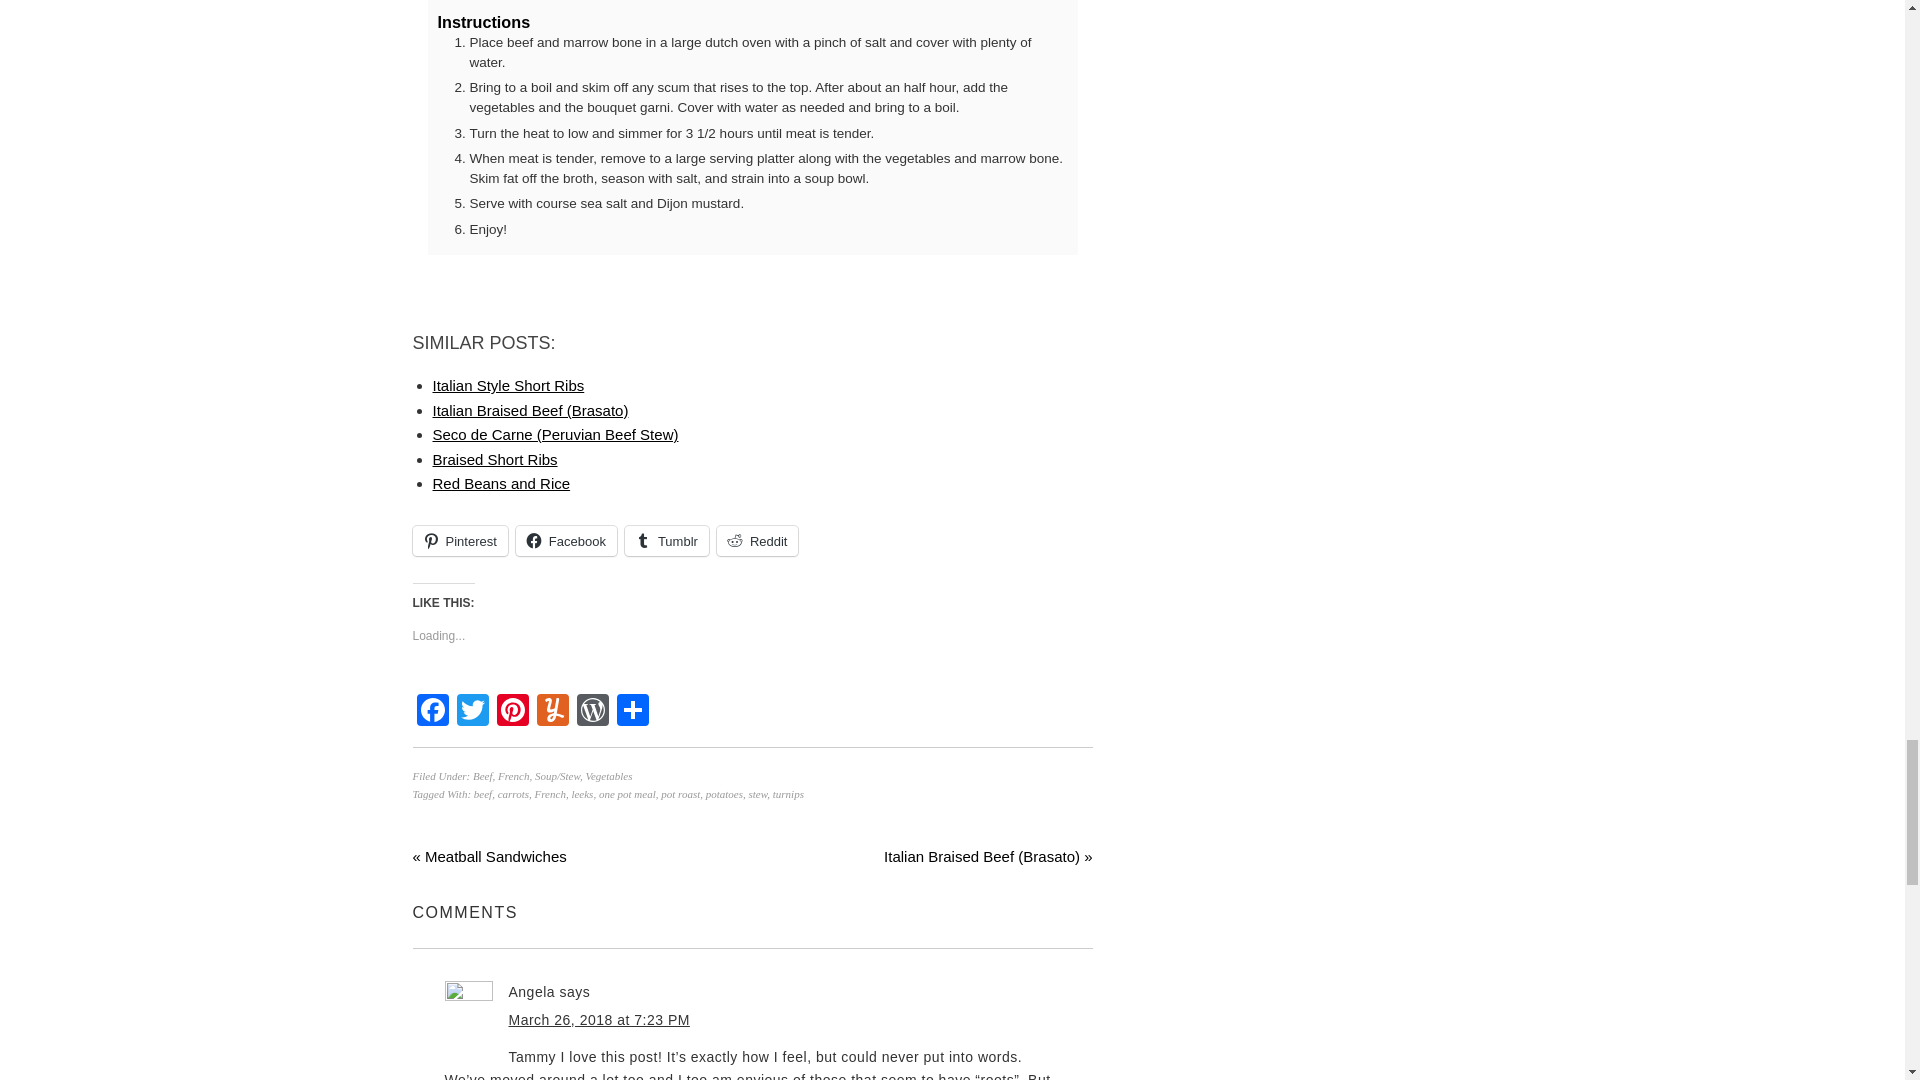 Image resolution: width=1920 pixels, height=1080 pixels. Describe the element at coordinates (566, 540) in the screenshot. I see `Click to share on Facebook` at that location.